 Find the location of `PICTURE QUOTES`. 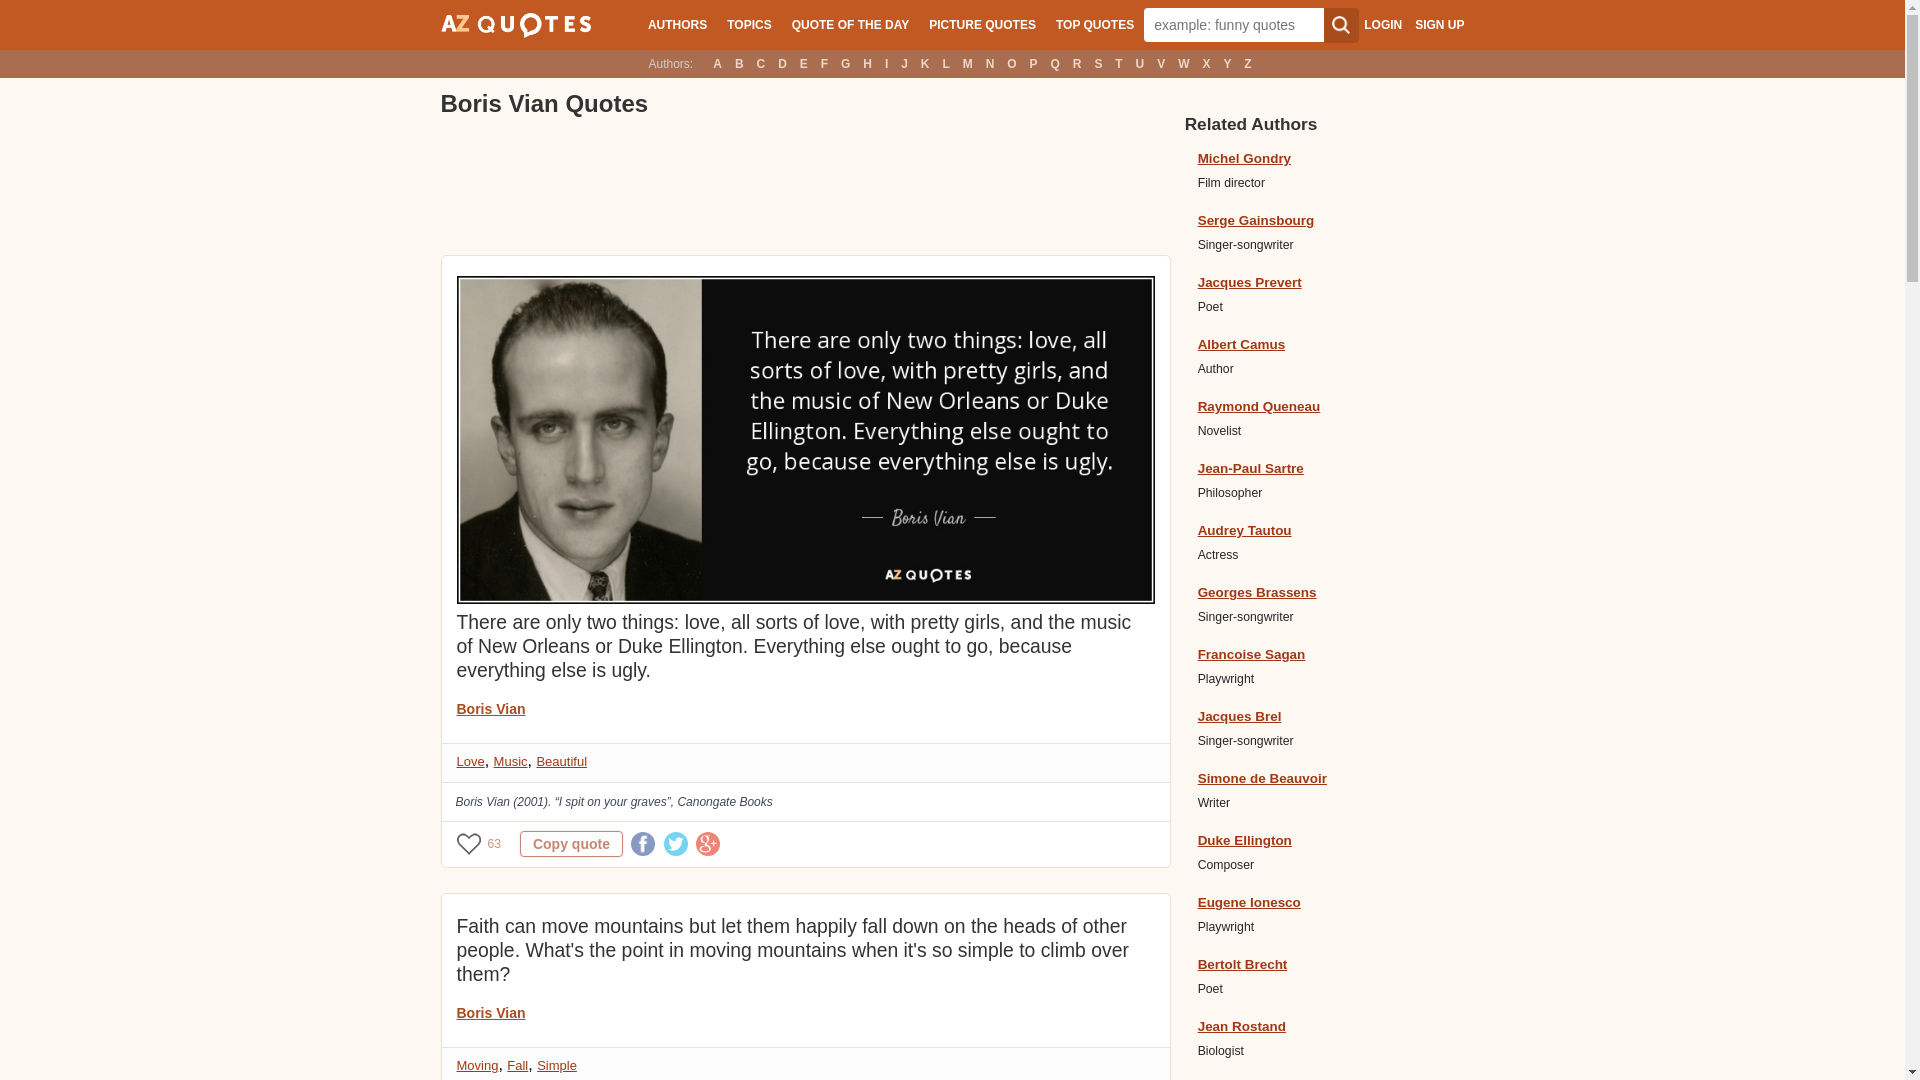

PICTURE QUOTES is located at coordinates (982, 24).